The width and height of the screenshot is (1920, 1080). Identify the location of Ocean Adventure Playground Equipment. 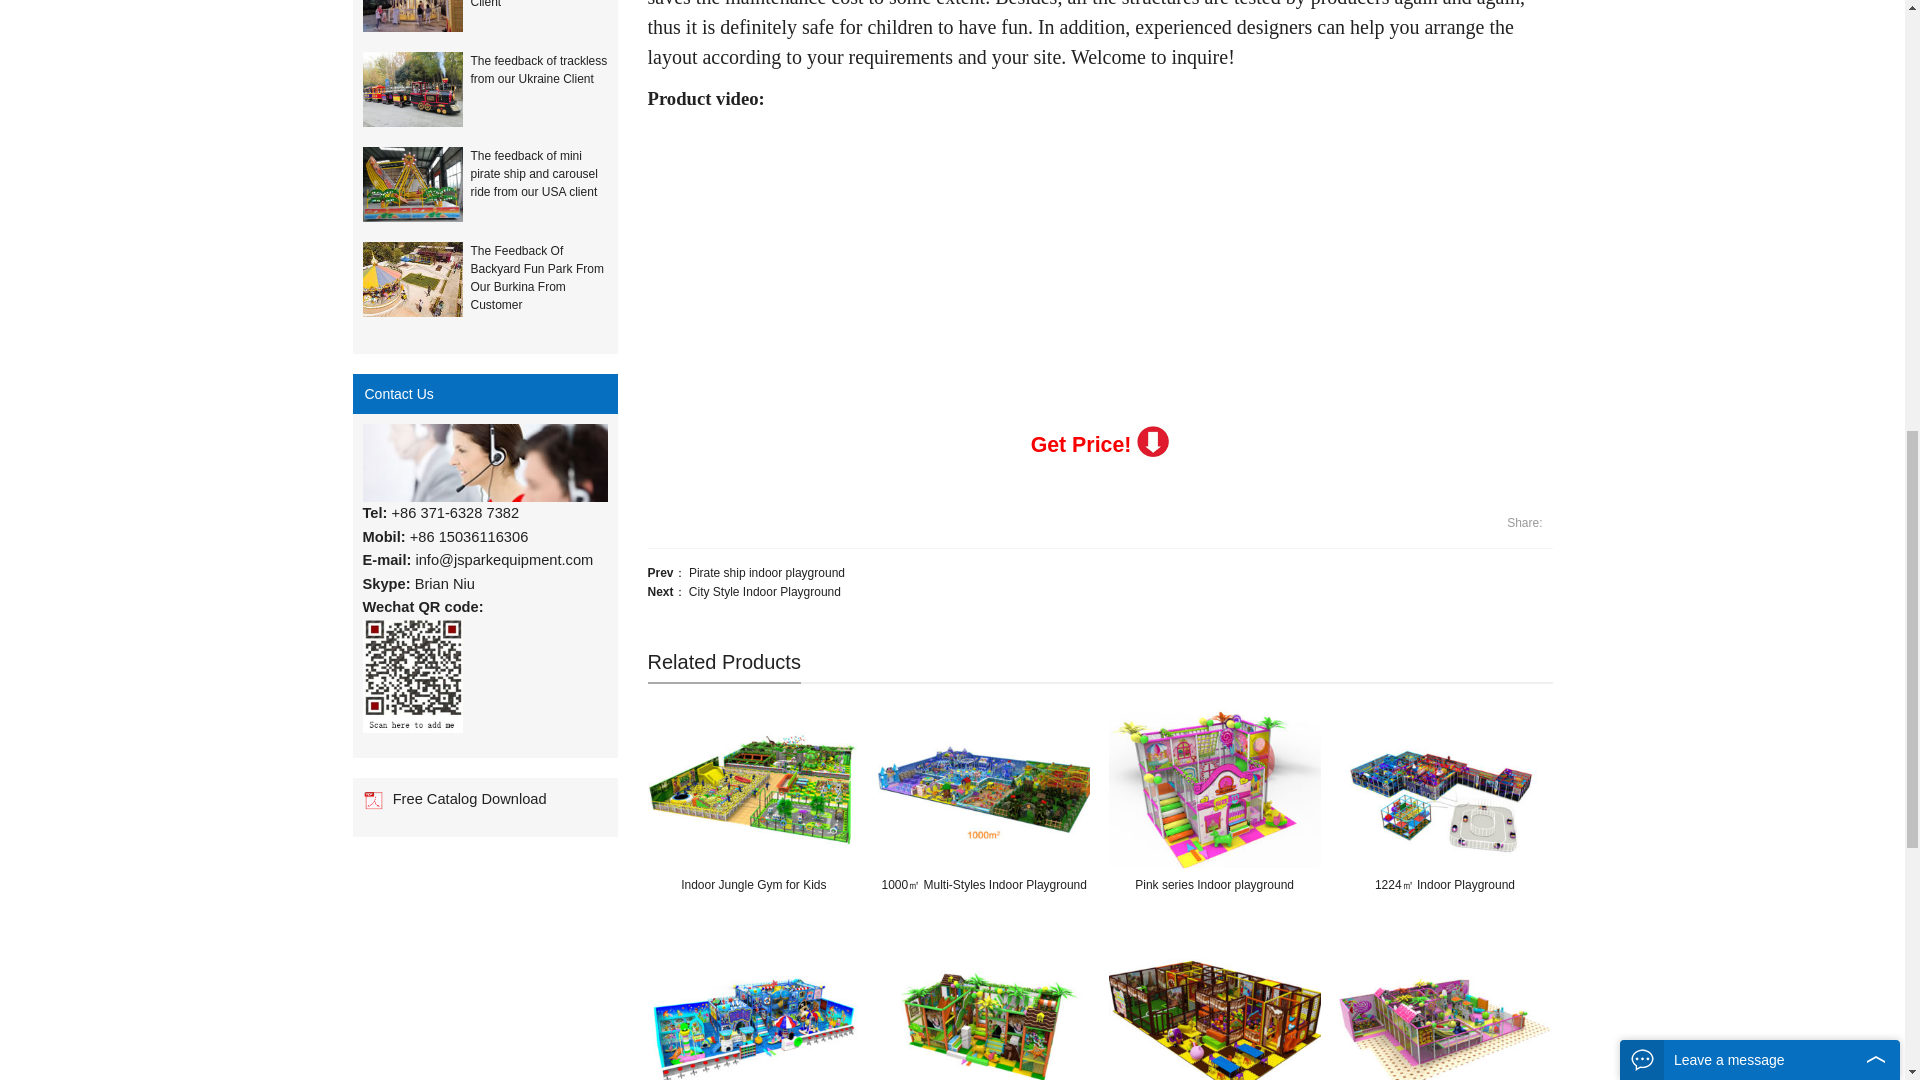
(754, 1010).